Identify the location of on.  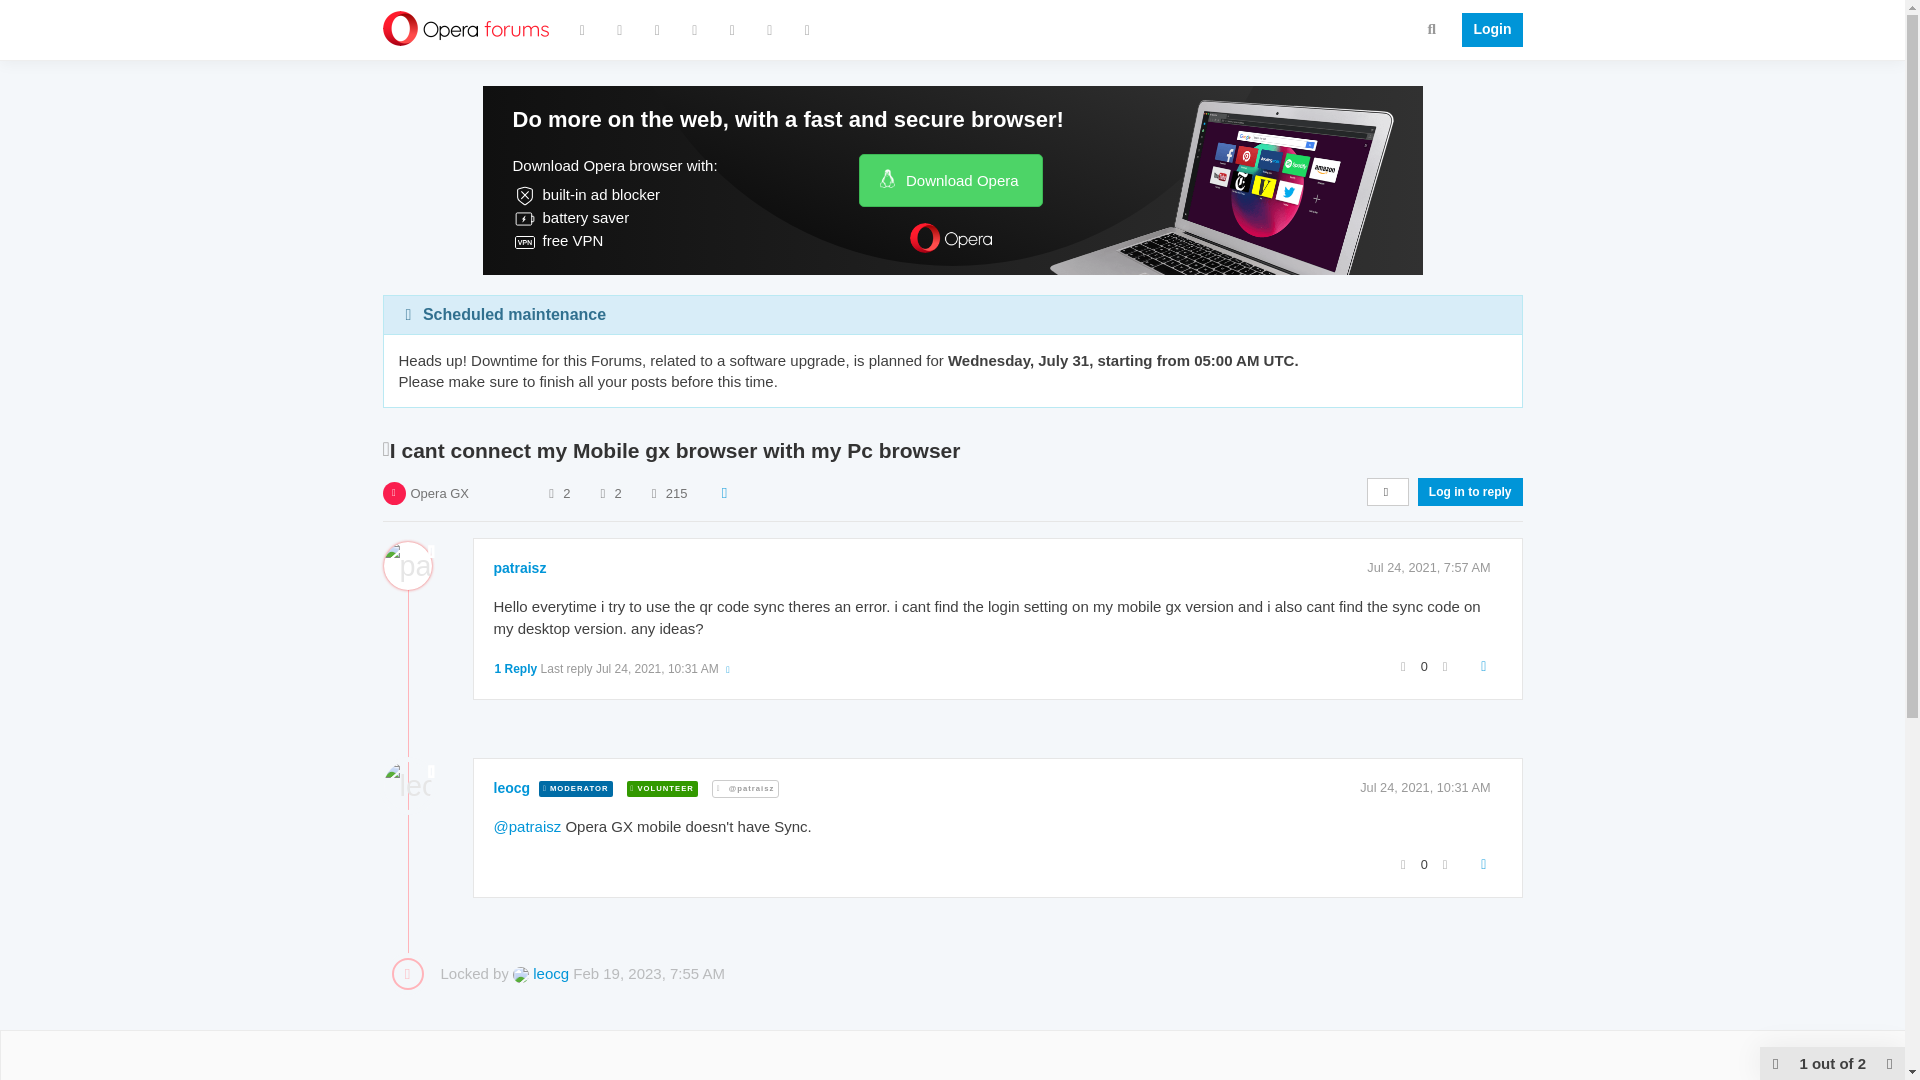
(690, 1076).